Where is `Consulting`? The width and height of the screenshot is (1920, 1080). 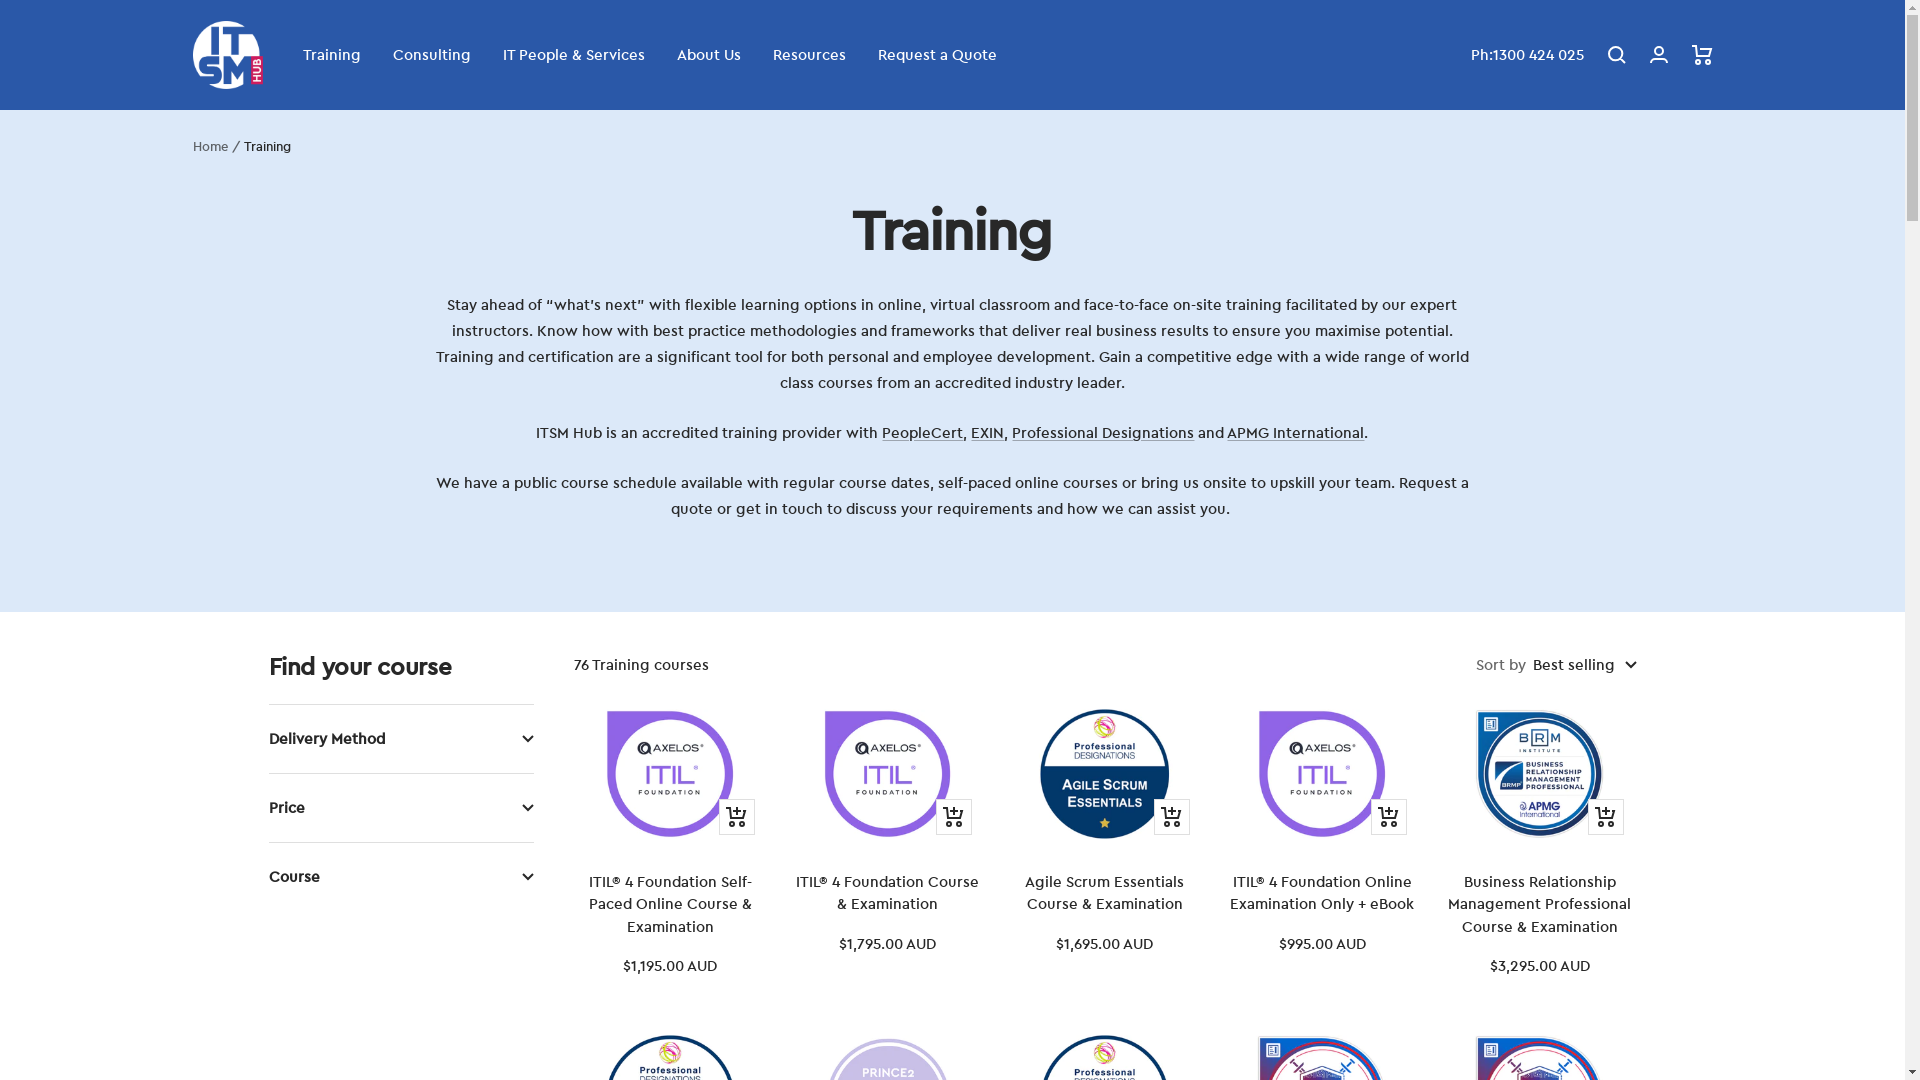 Consulting is located at coordinates (431, 55).